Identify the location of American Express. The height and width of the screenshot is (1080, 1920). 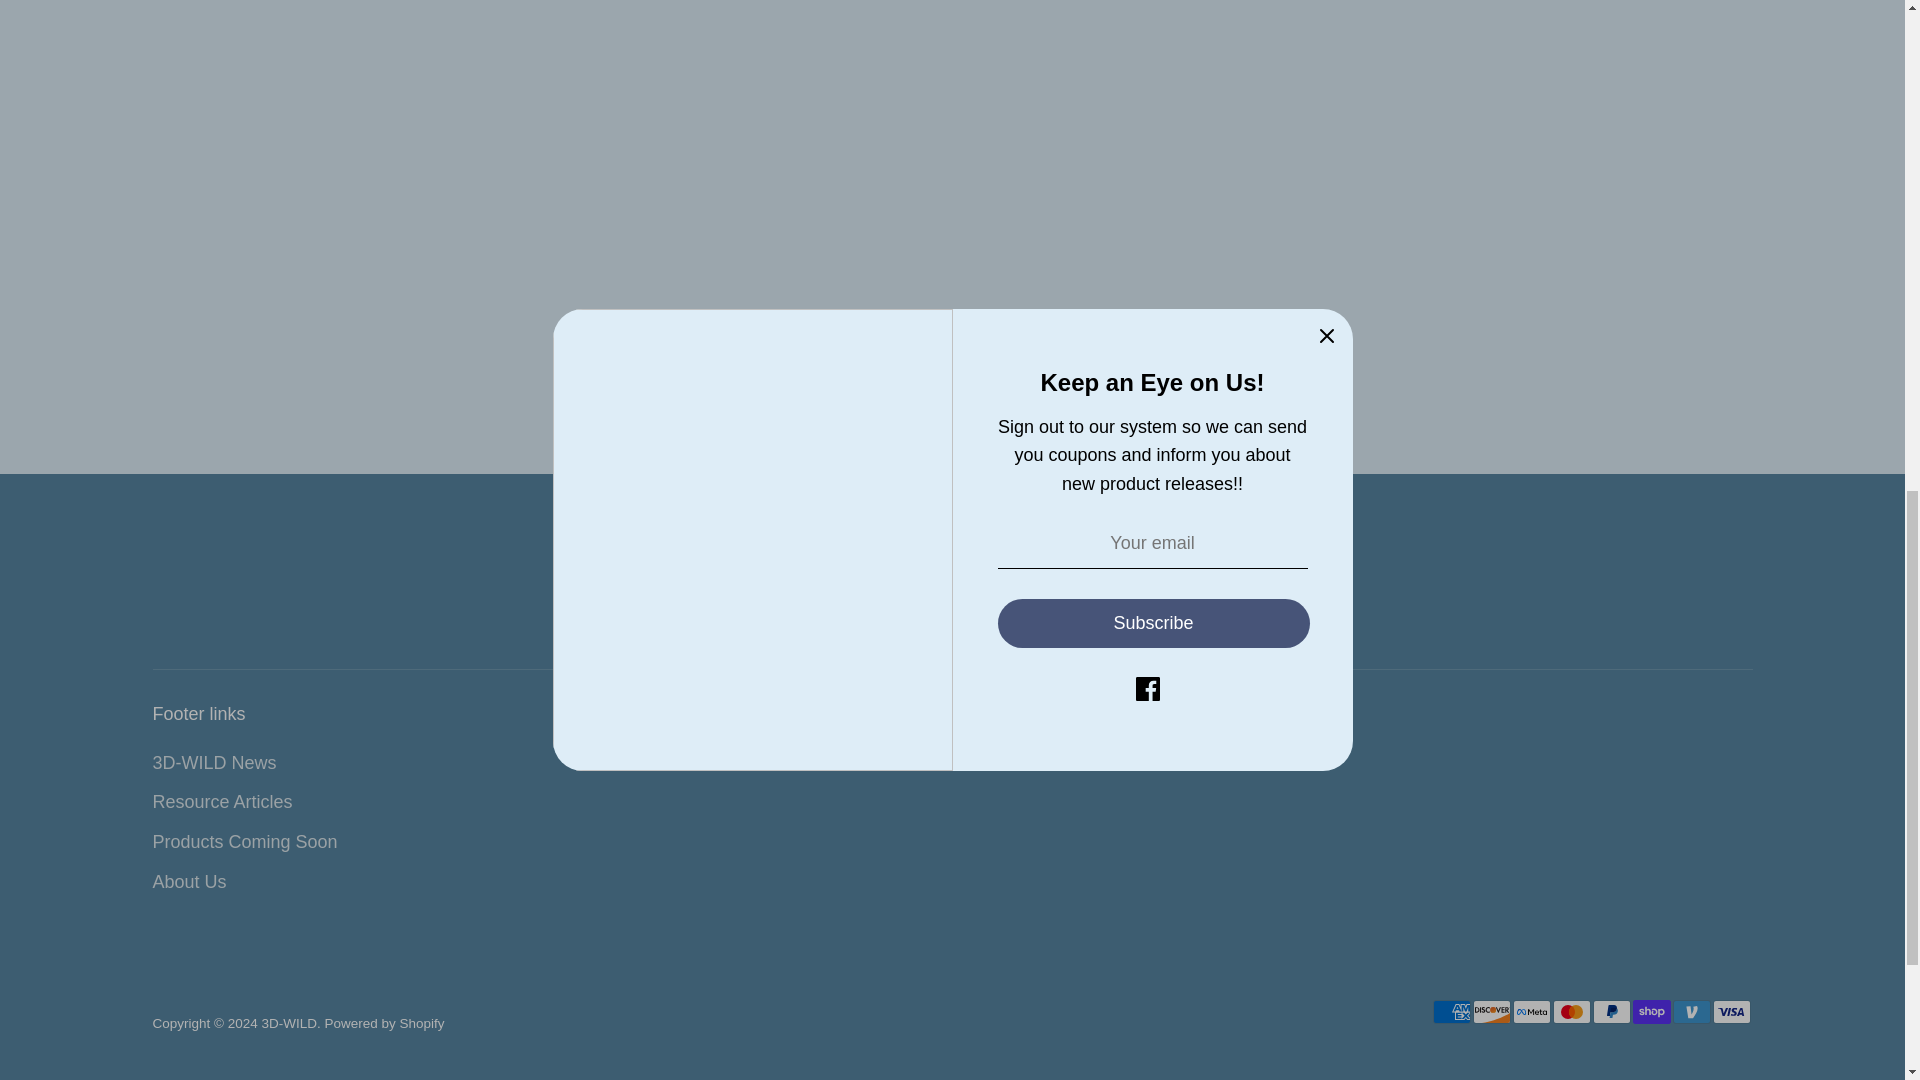
(1451, 1012).